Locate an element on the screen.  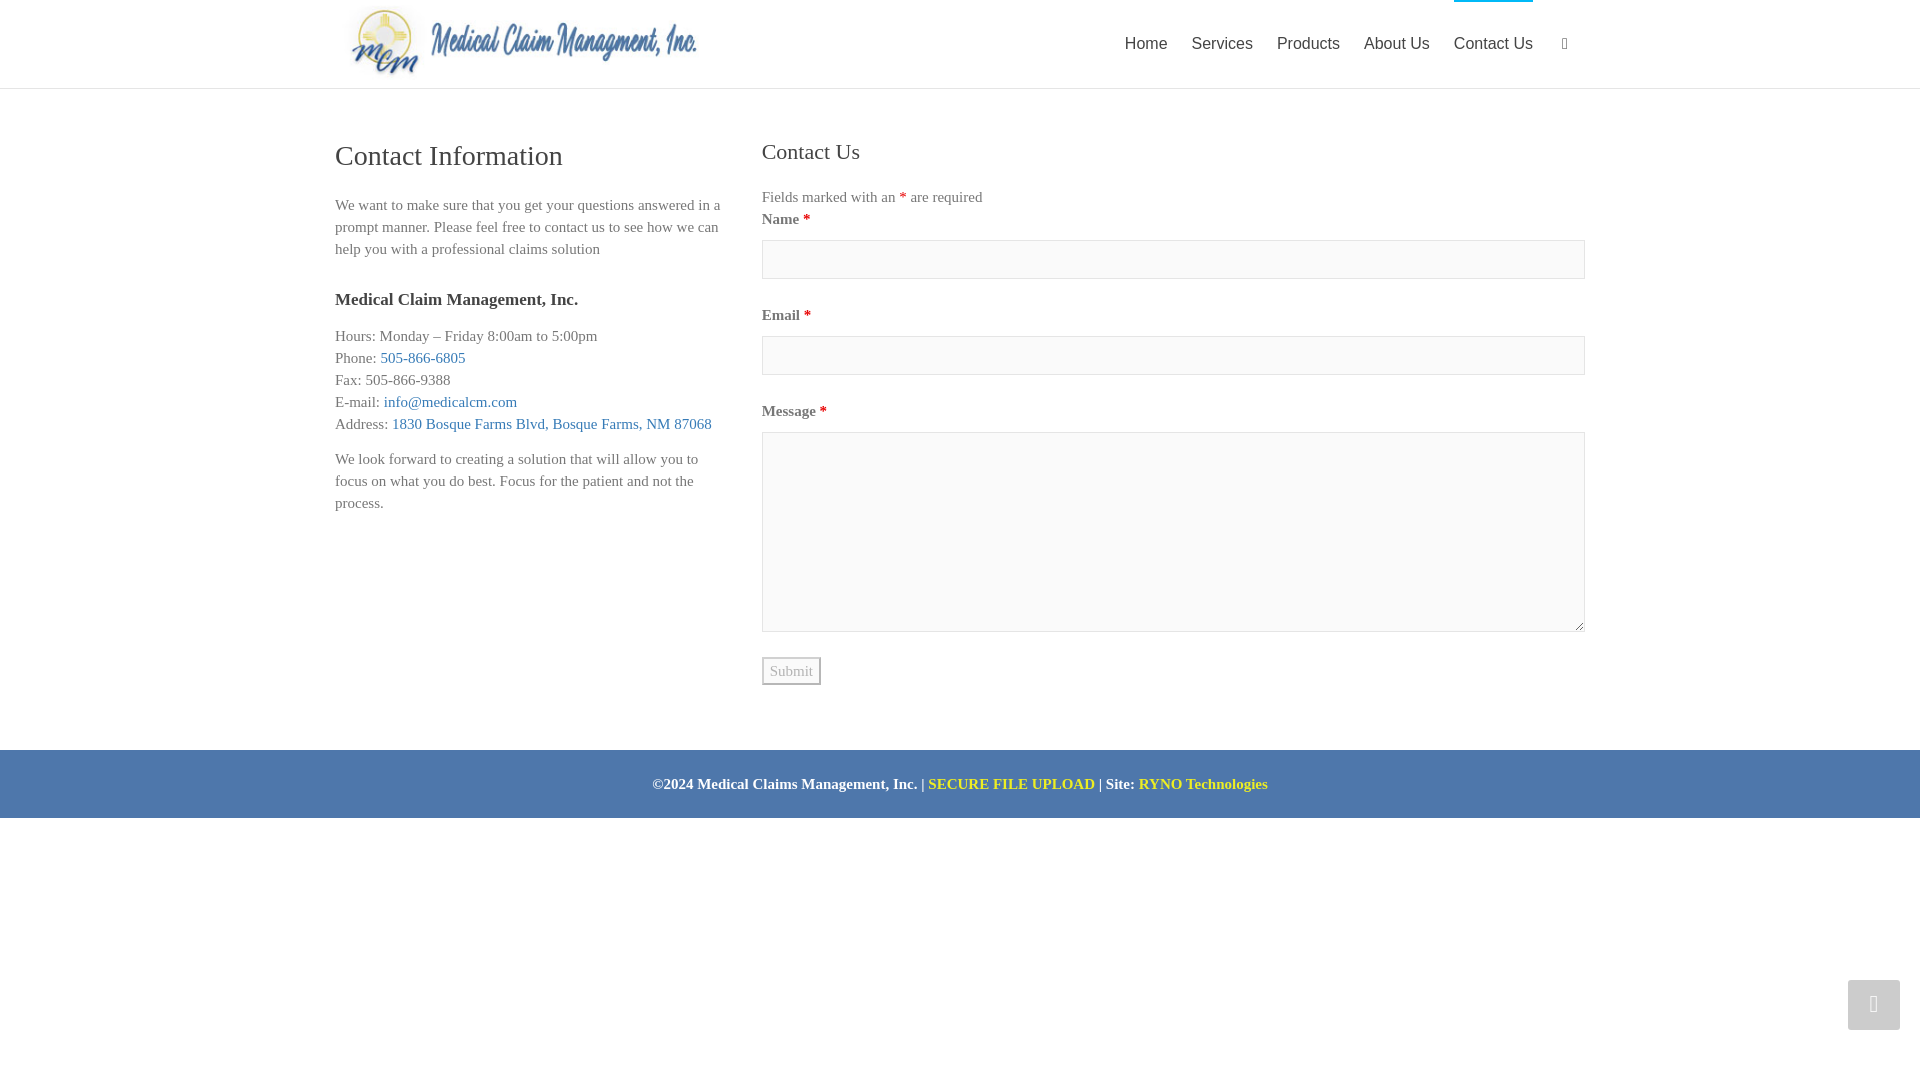
Services is located at coordinates (1222, 44).